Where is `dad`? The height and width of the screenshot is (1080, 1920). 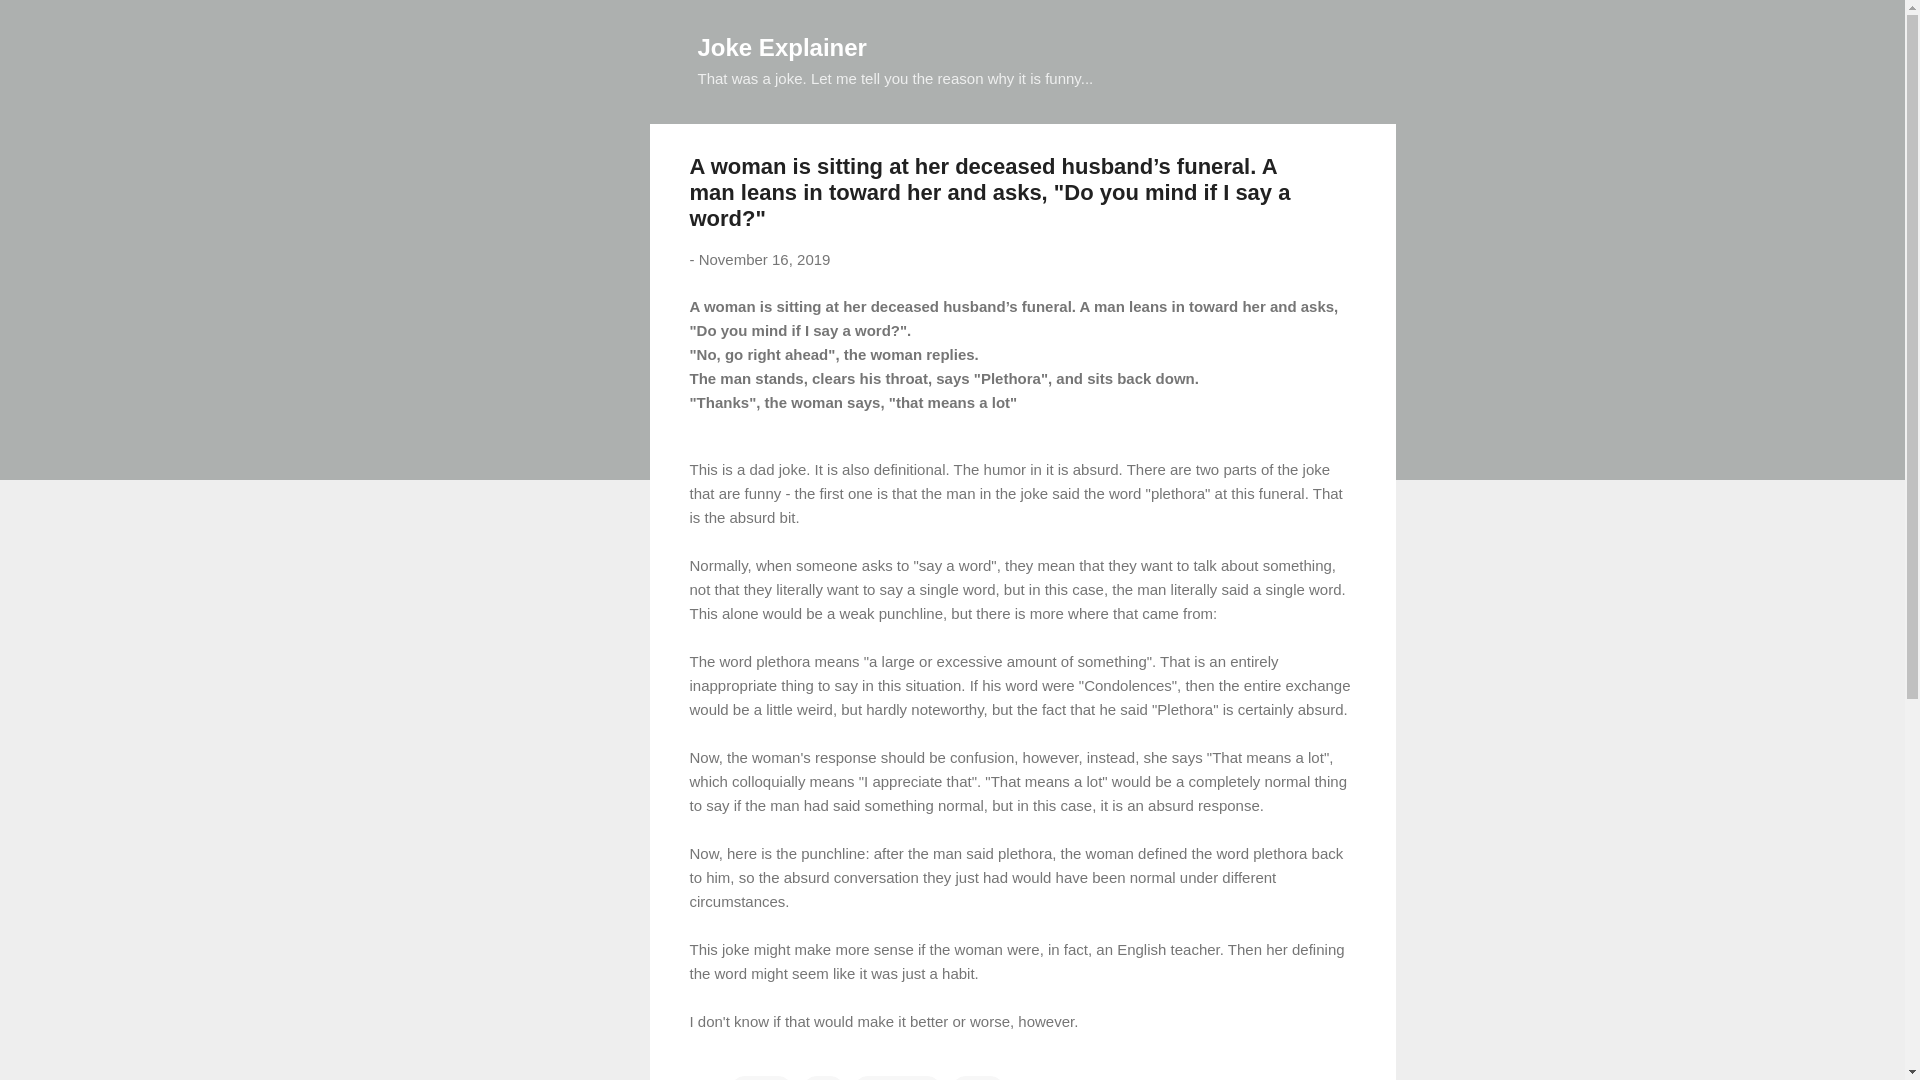 dad is located at coordinates (823, 1078).